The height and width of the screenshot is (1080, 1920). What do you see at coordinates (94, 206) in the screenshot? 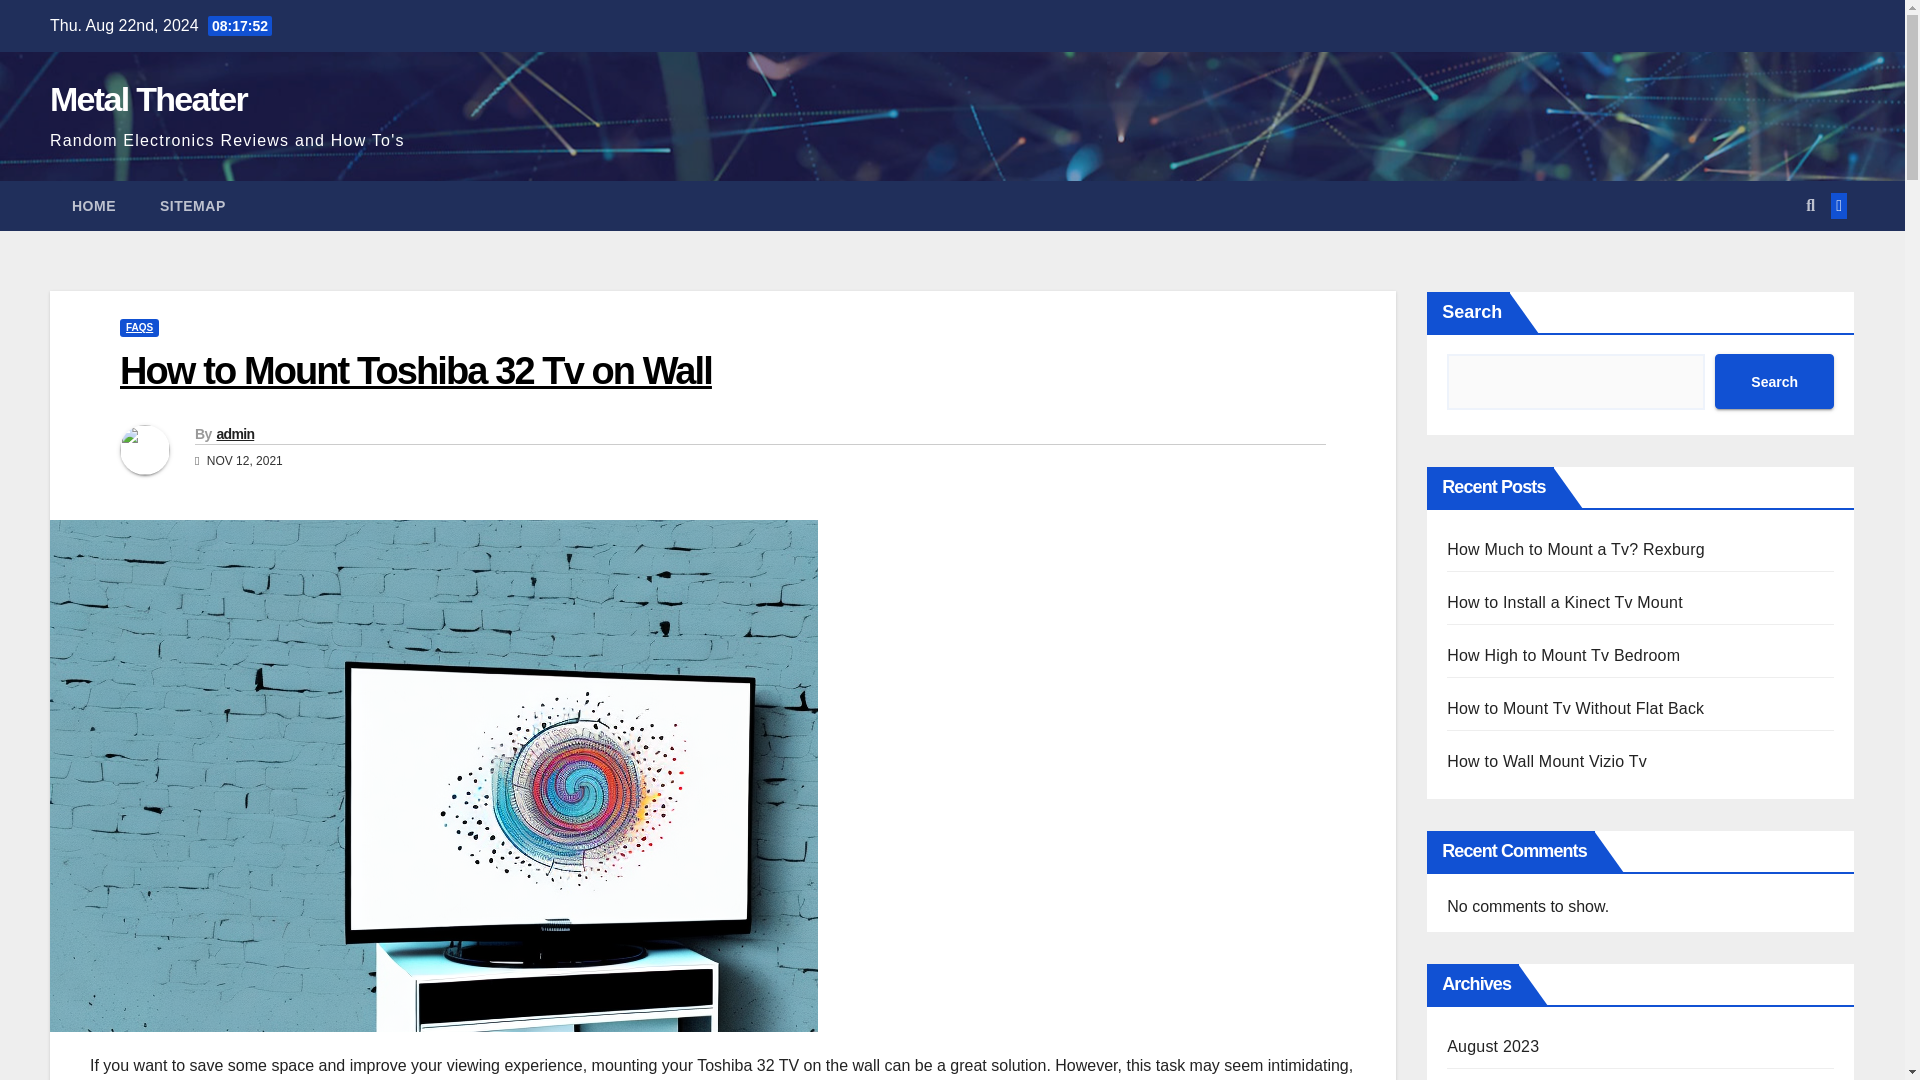
I see `Home` at bounding box center [94, 206].